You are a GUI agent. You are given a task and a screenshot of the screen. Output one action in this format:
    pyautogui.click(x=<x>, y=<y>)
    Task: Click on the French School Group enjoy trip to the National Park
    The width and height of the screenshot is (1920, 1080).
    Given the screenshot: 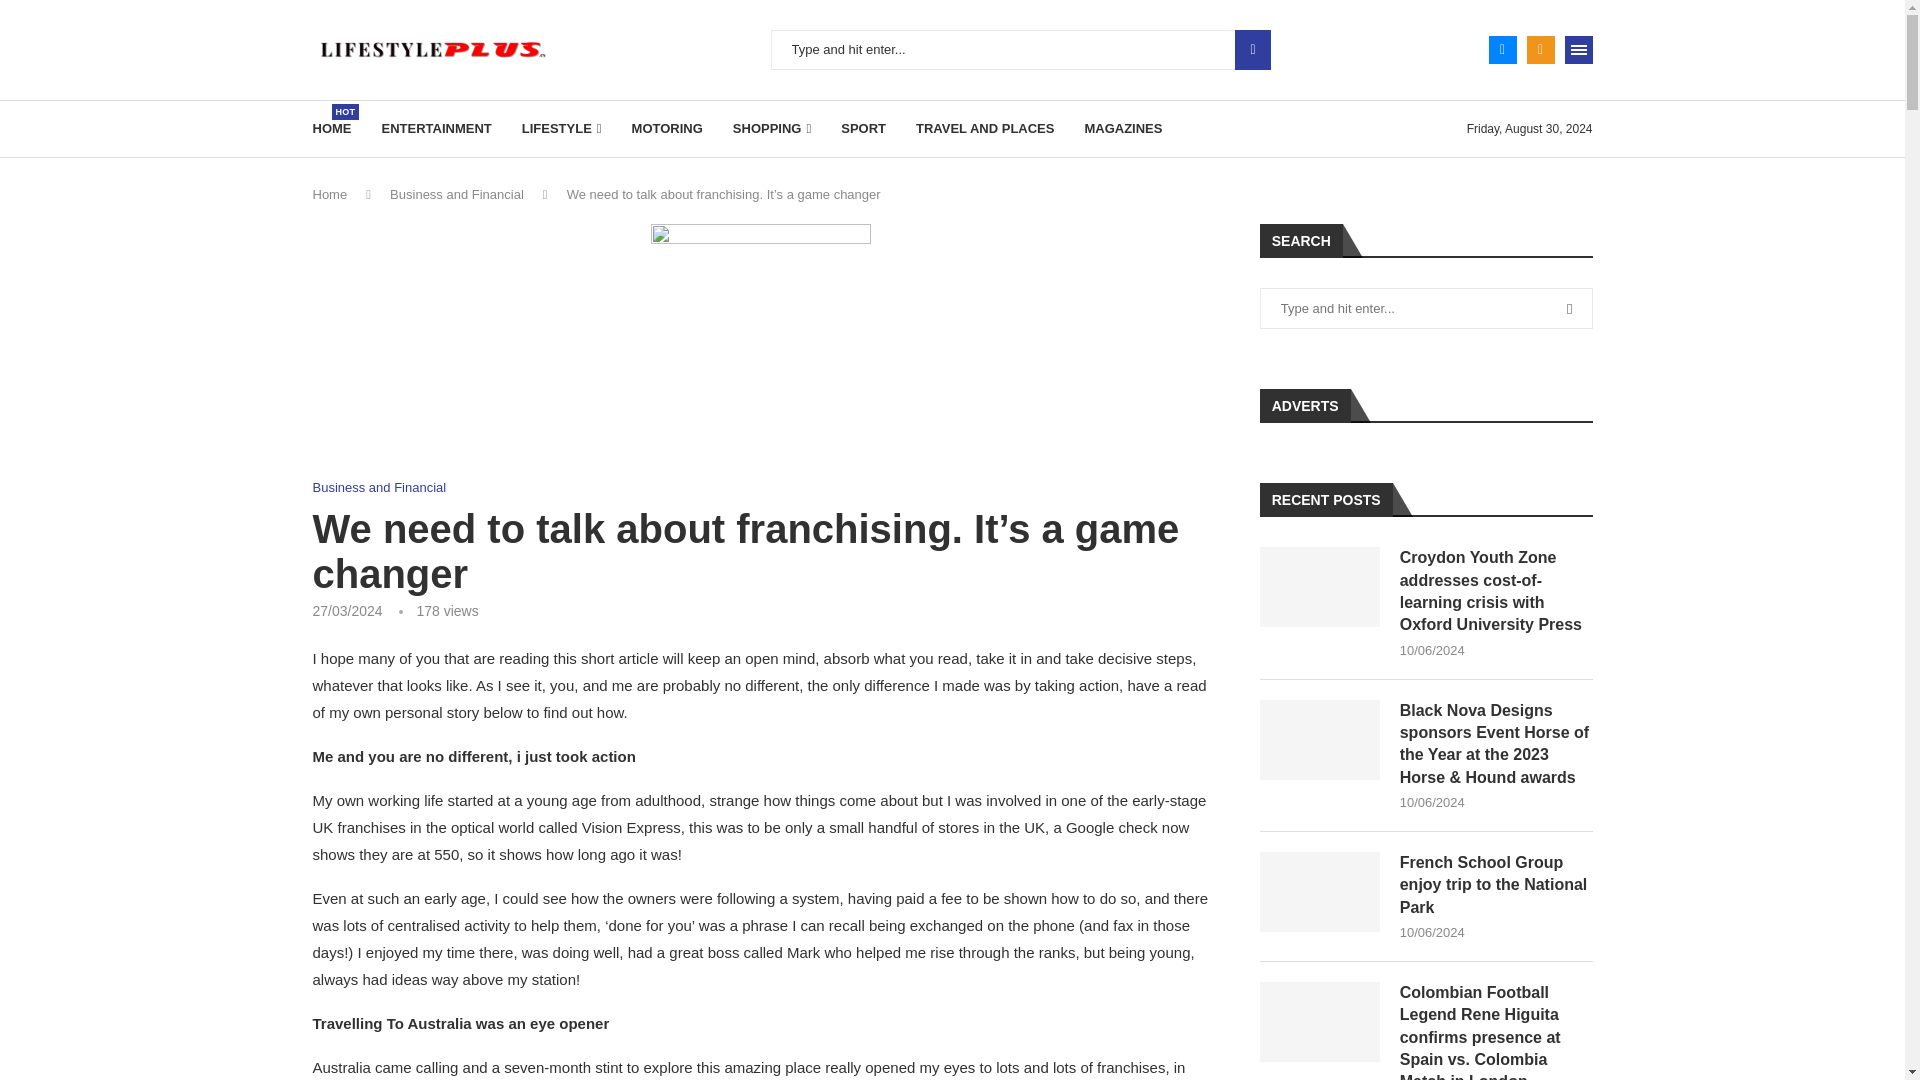 What is the action you would take?
    pyautogui.click(x=1320, y=892)
    